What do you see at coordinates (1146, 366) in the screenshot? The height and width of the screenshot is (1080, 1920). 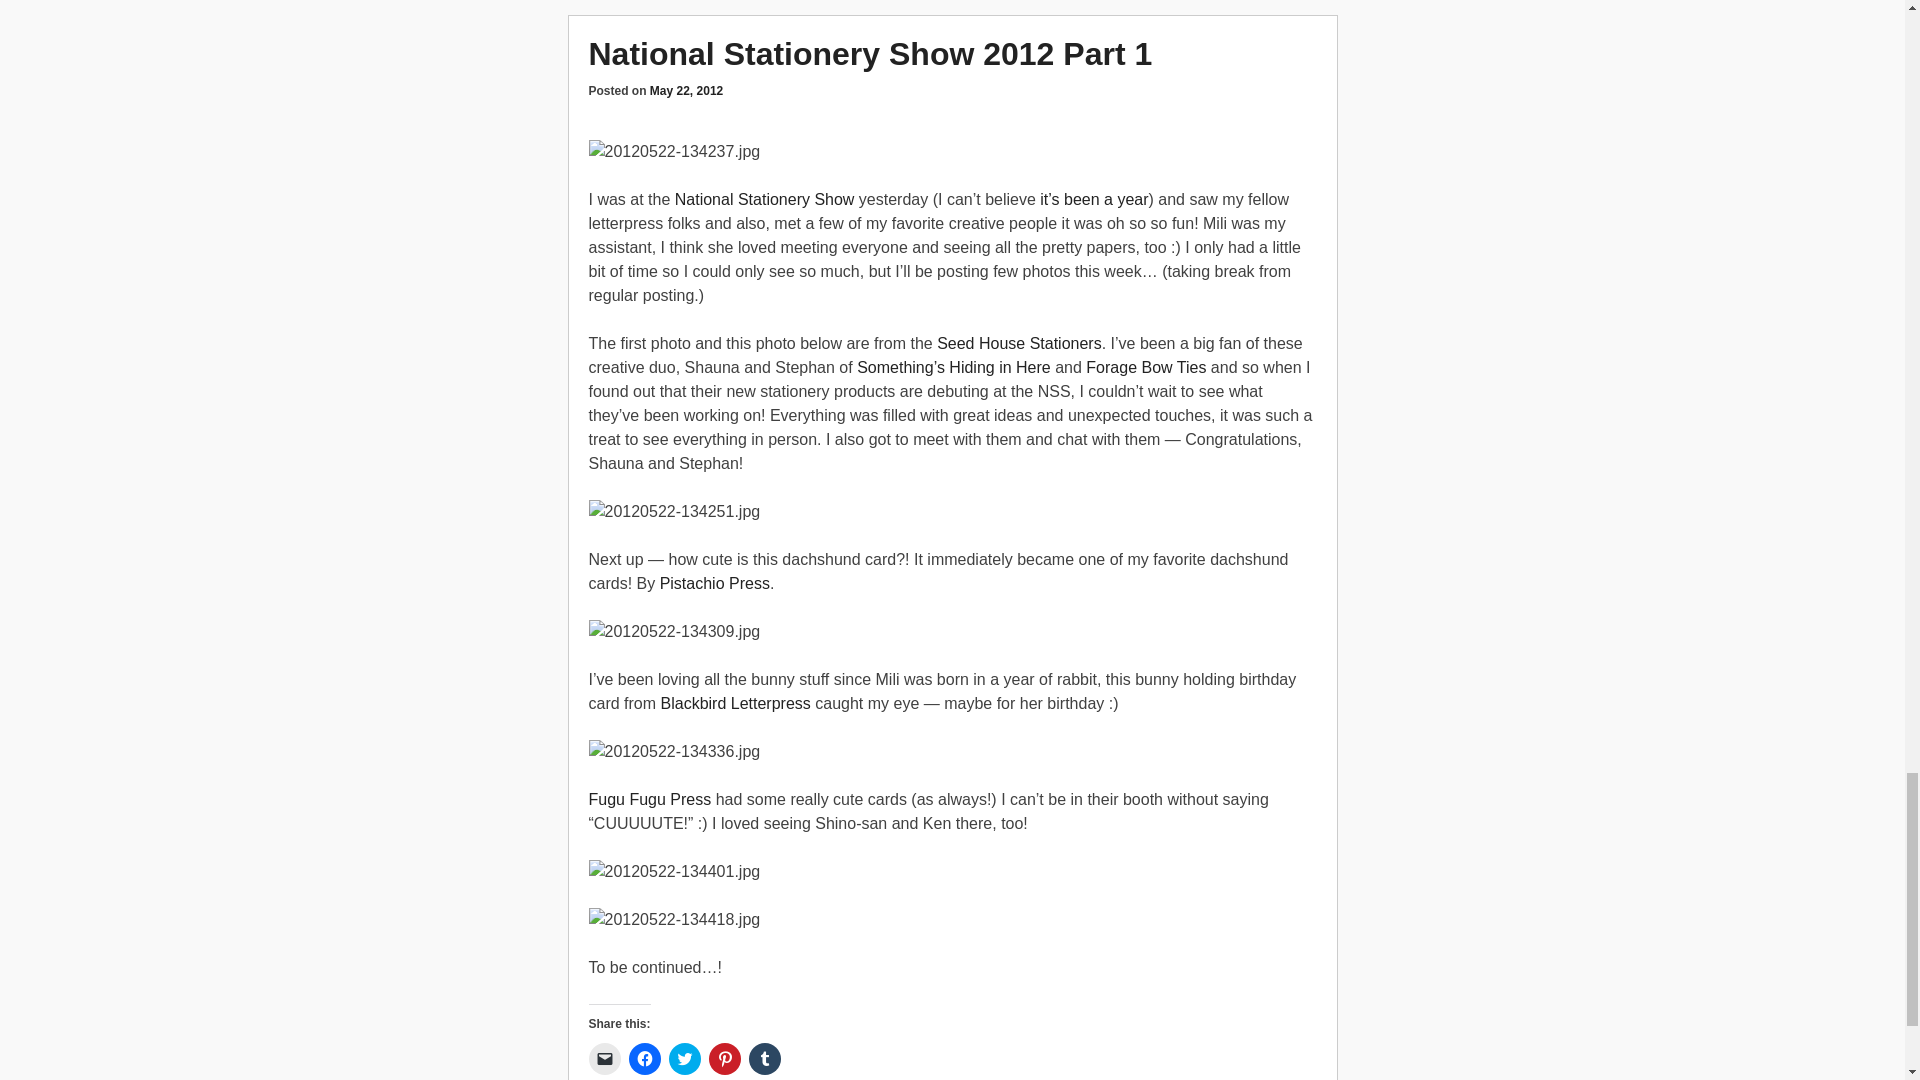 I see `Forage Bow Ties` at bounding box center [1146, 366].